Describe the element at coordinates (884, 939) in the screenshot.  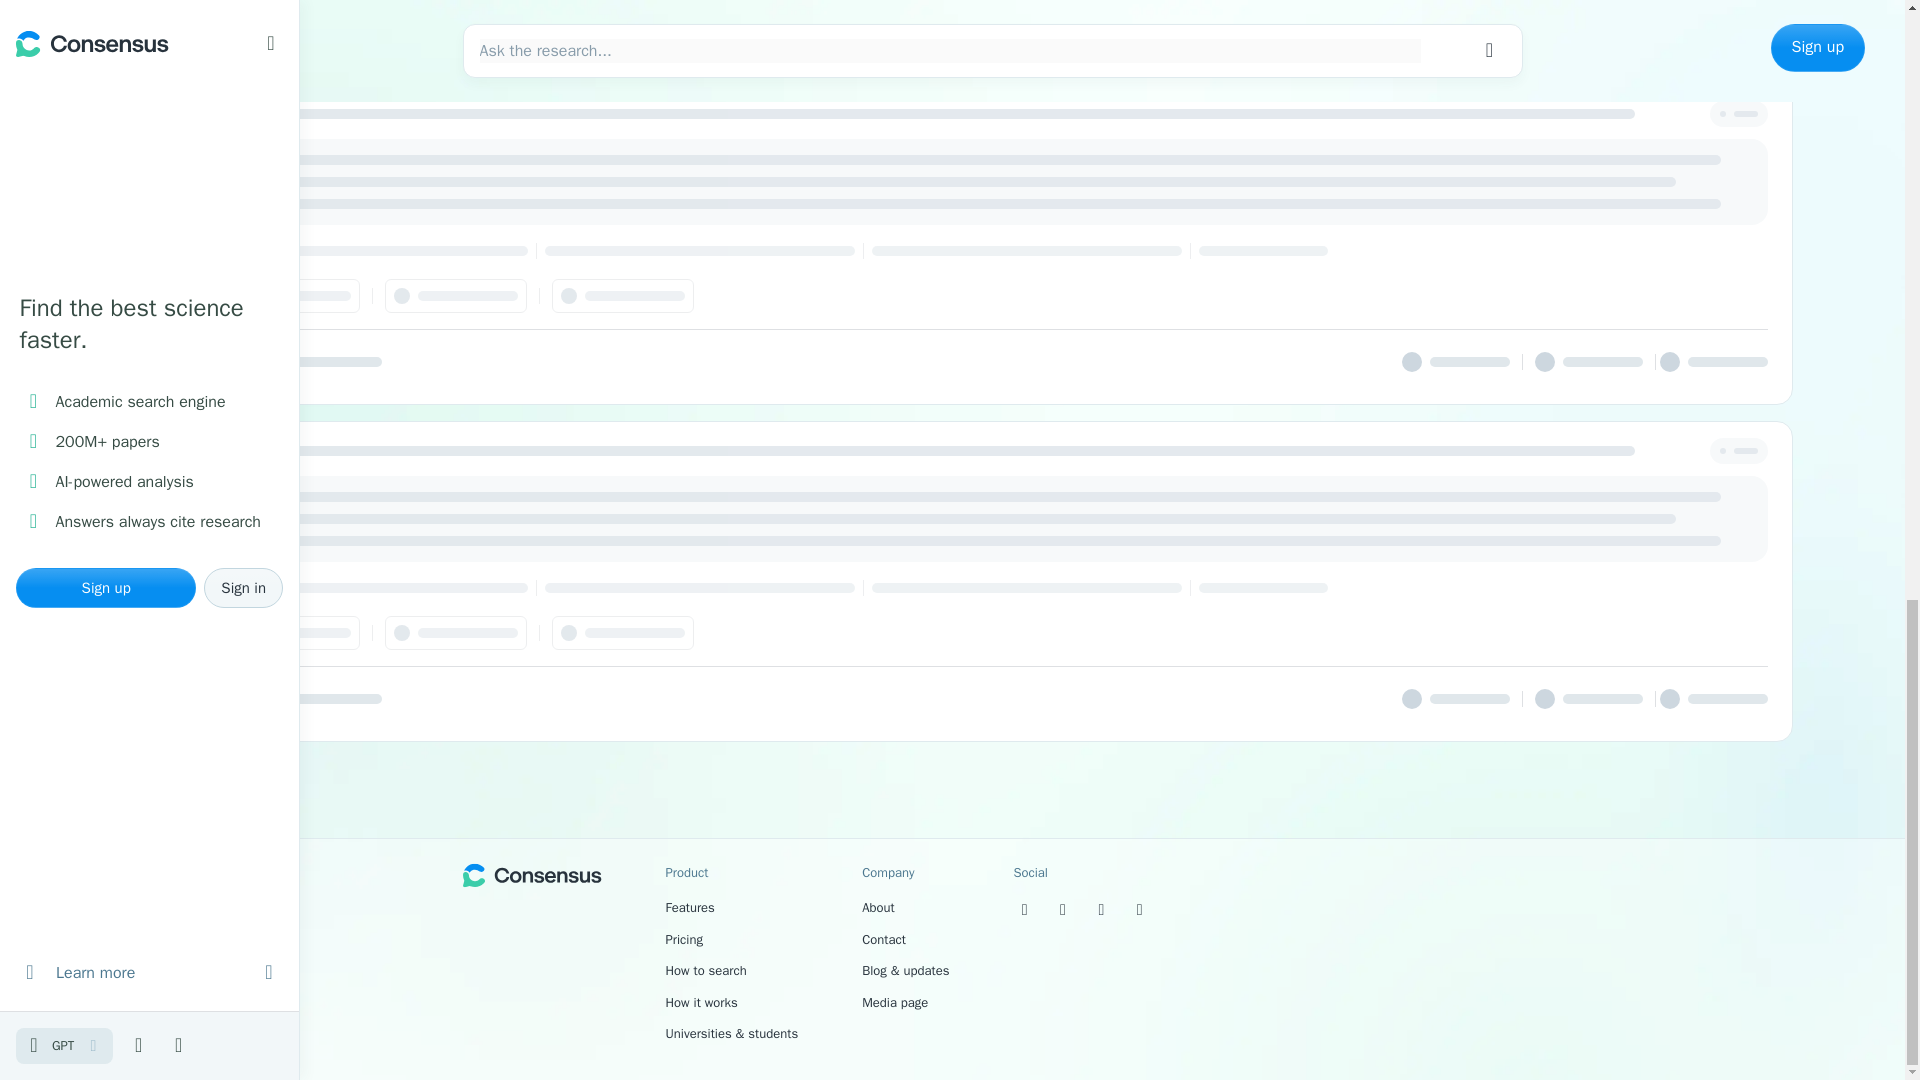
I see `Contact` at that location.